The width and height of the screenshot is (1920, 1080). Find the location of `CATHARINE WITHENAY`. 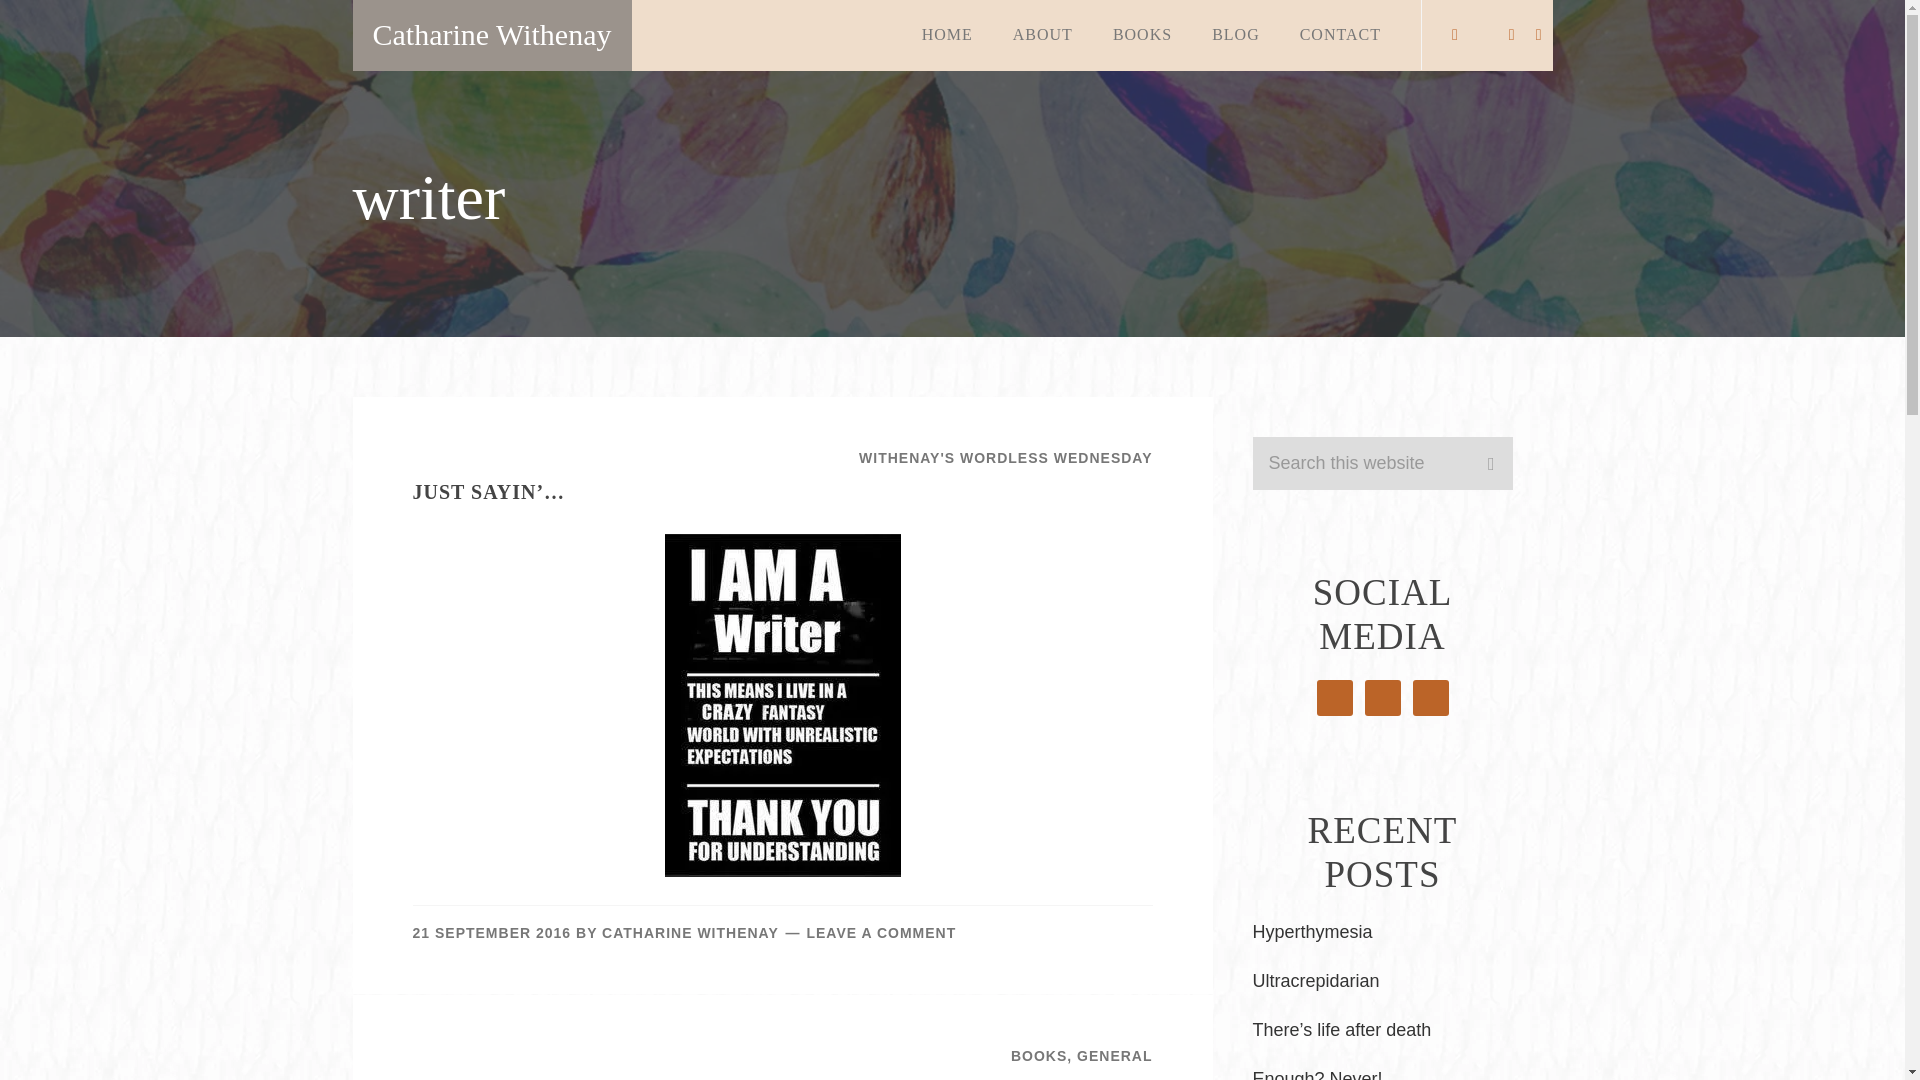

CATHARINE WITHENAY is located at coordinates (690, 932).